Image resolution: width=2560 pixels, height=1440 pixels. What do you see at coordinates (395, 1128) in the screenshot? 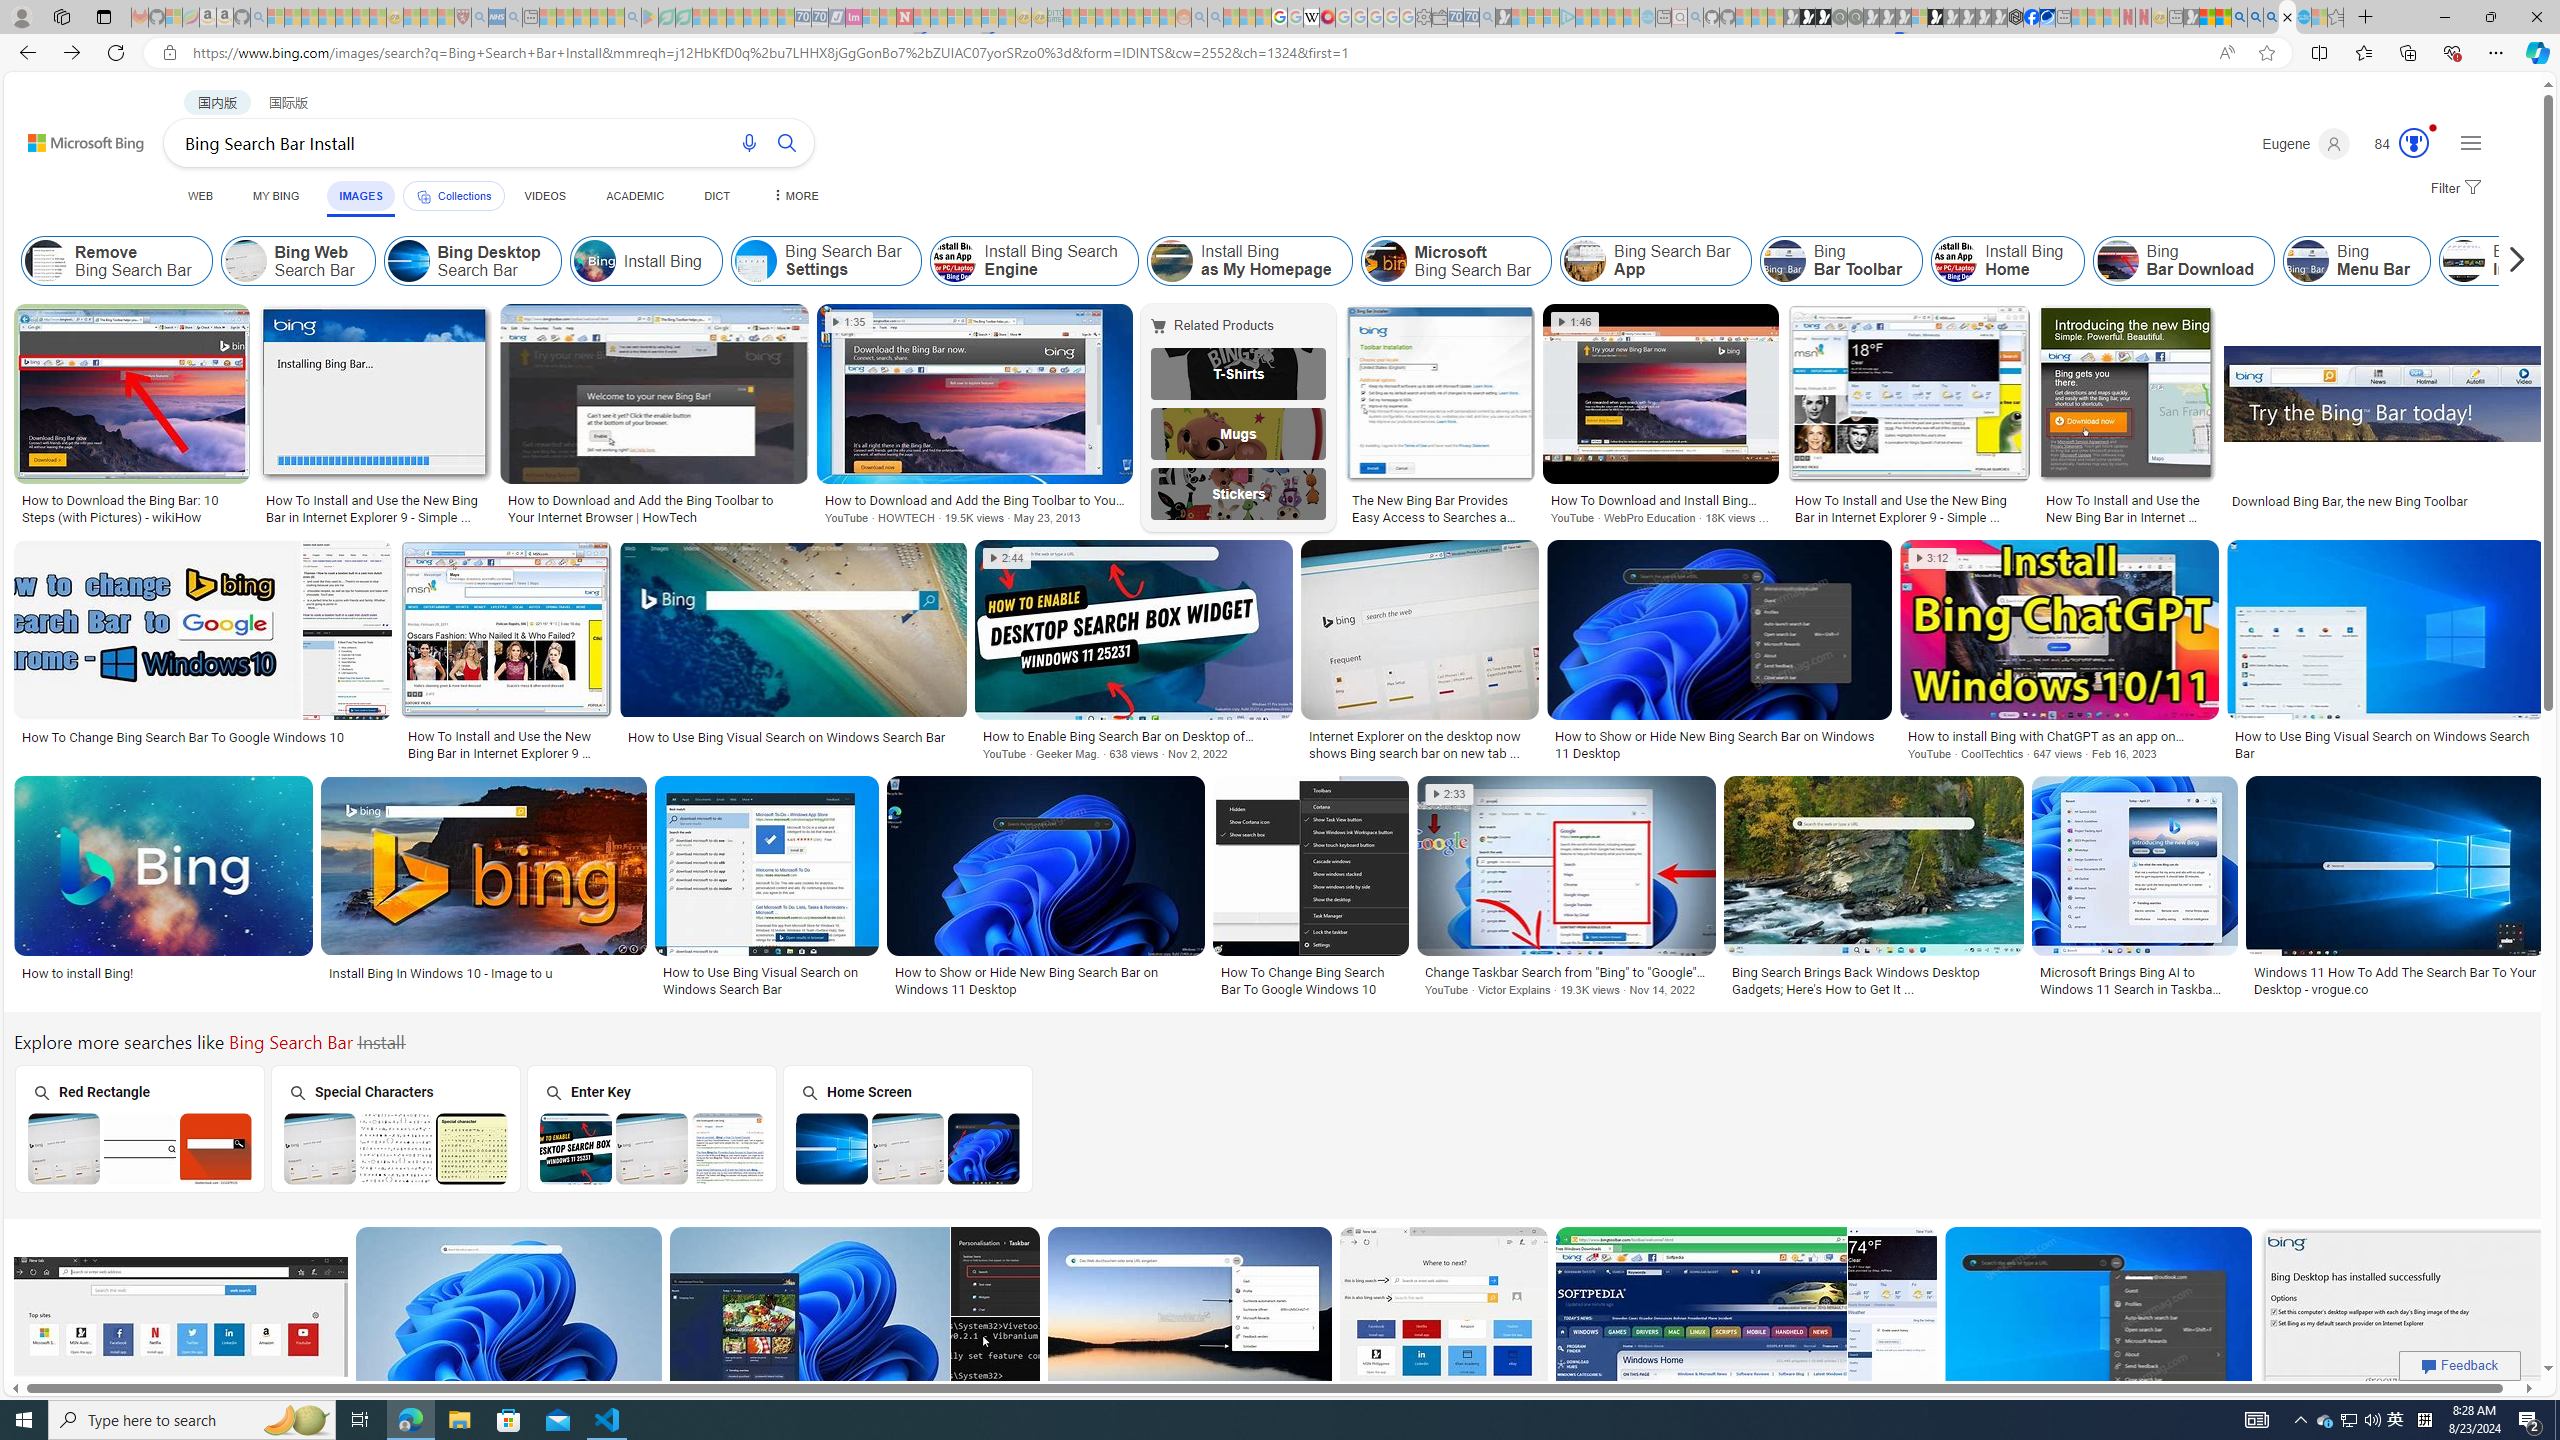
I see `Special Characters` at bounding box center [395, 1128].